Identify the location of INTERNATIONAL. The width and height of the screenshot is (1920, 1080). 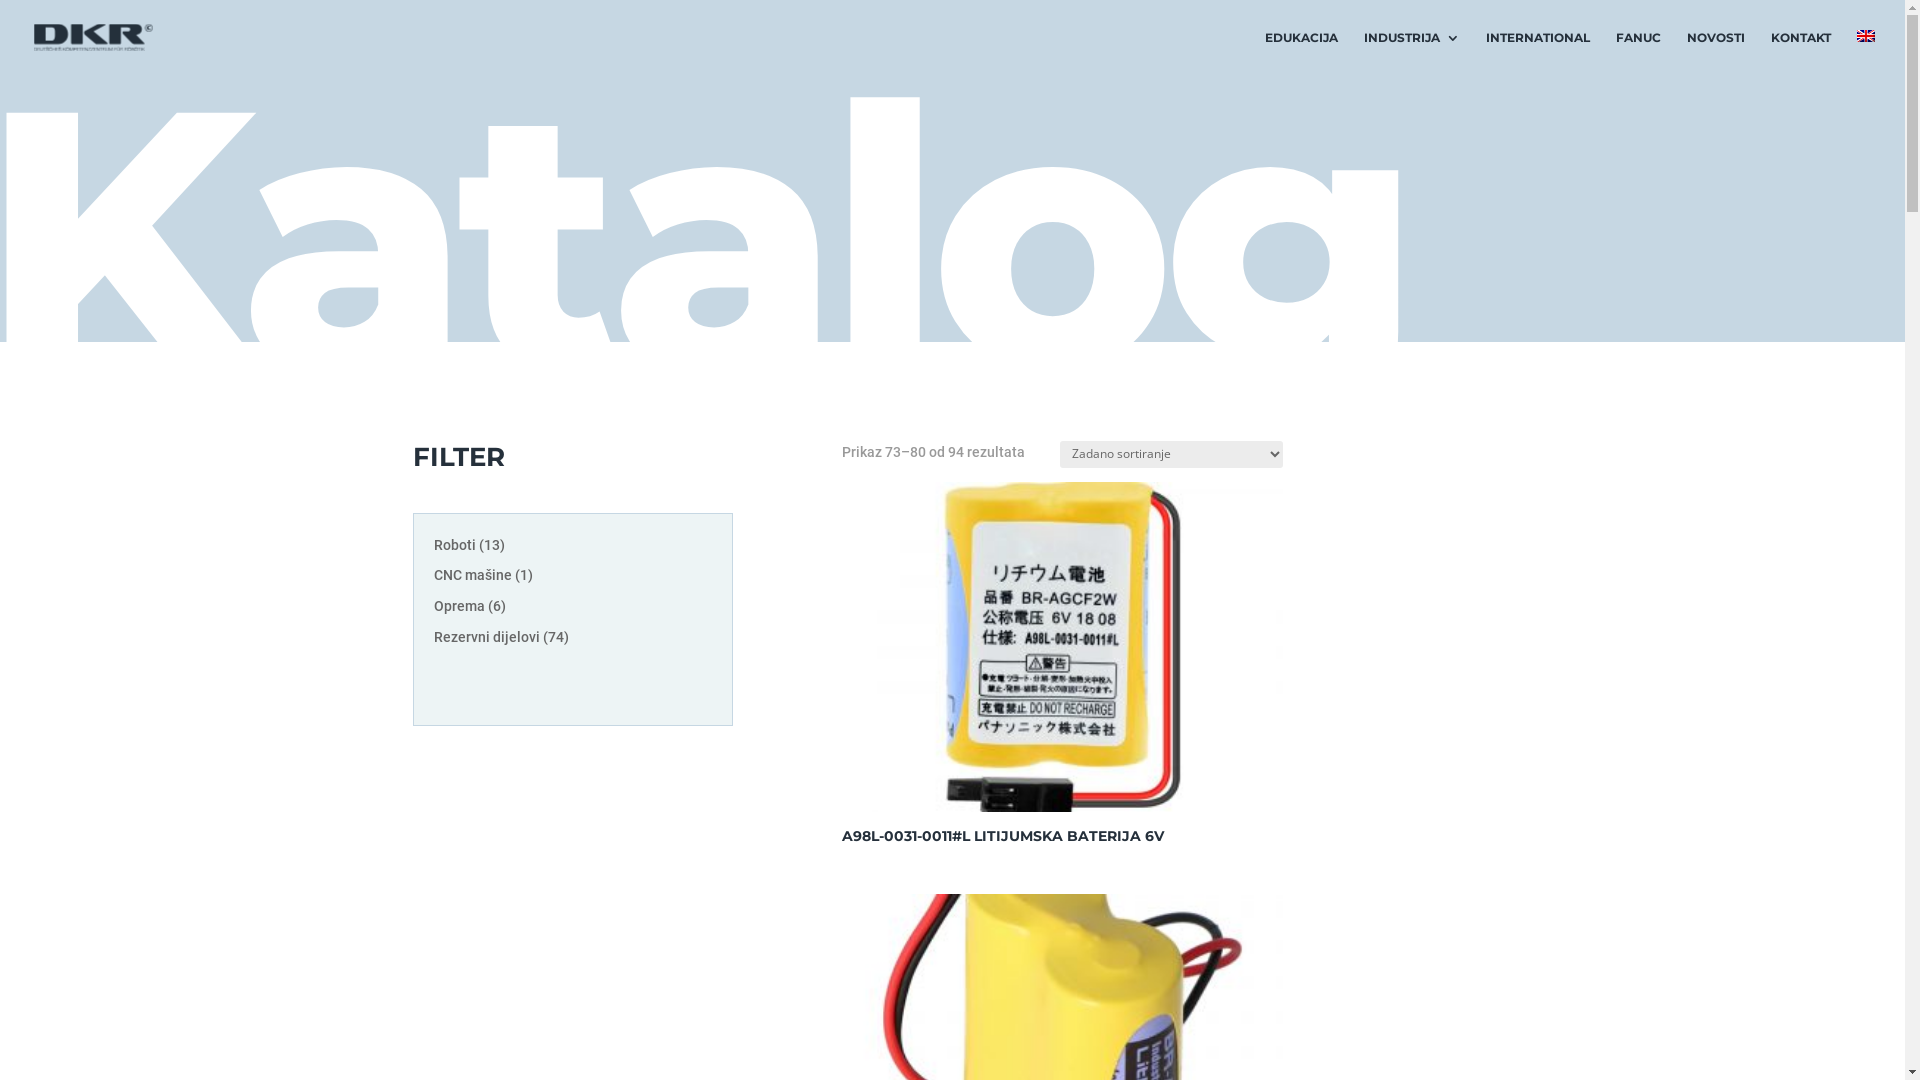
(1538, 53).